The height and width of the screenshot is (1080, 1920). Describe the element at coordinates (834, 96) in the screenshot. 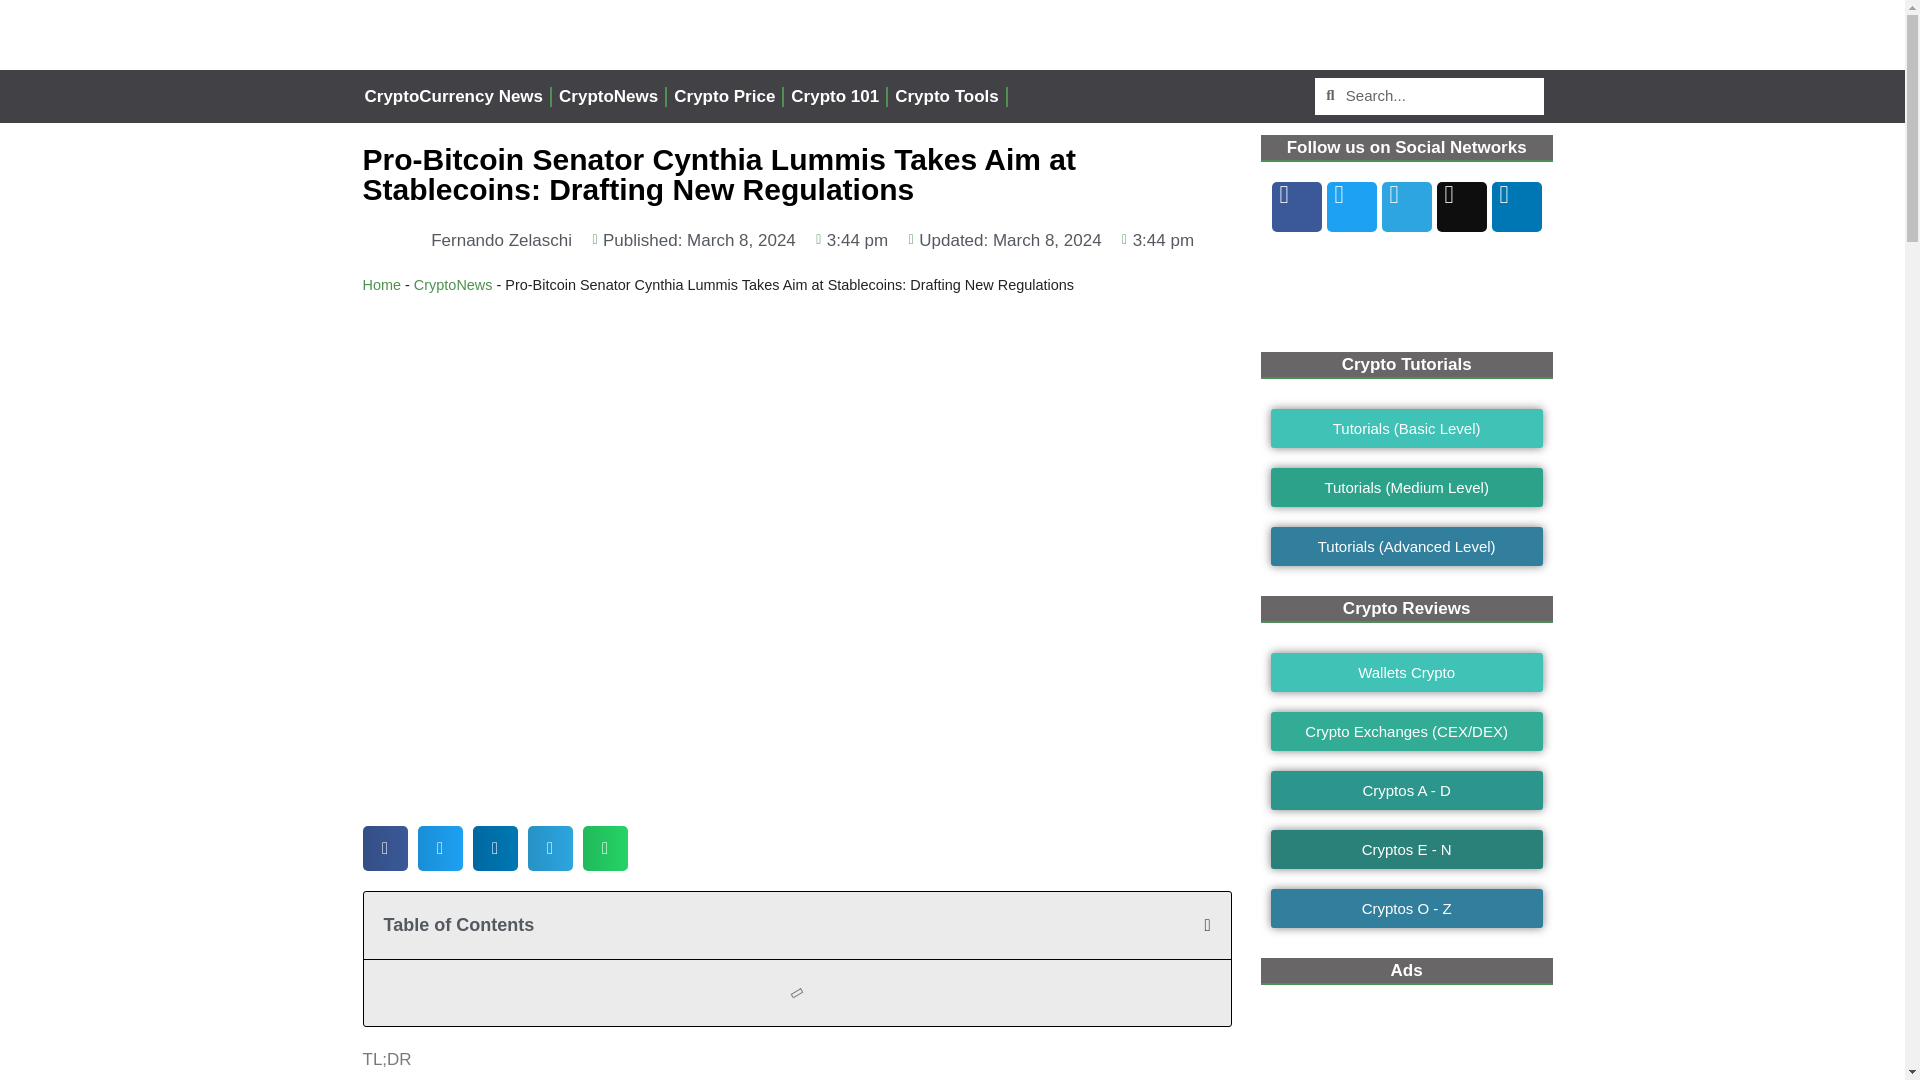

I see `Crypto 101` at that location.